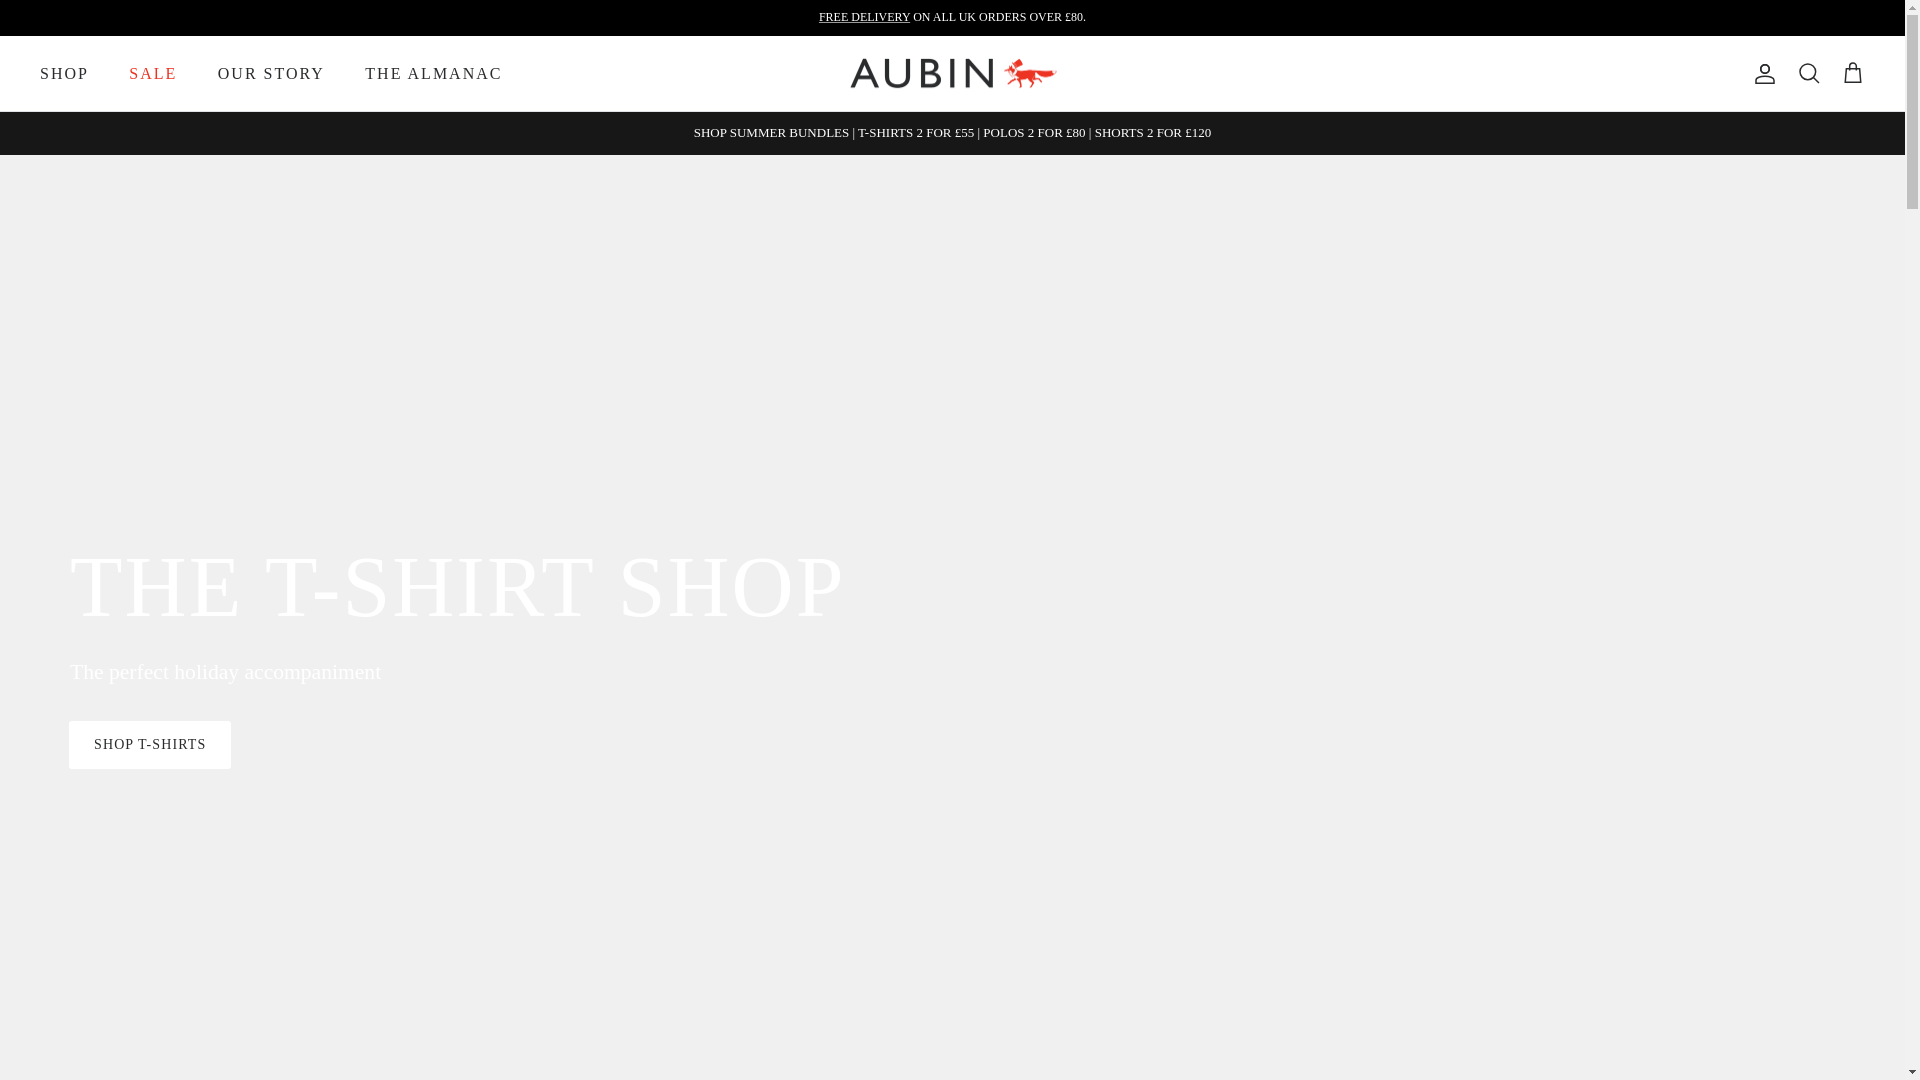 This screenshot has height=1080, width=1920. I want to click on Search, so click(1808, 74).